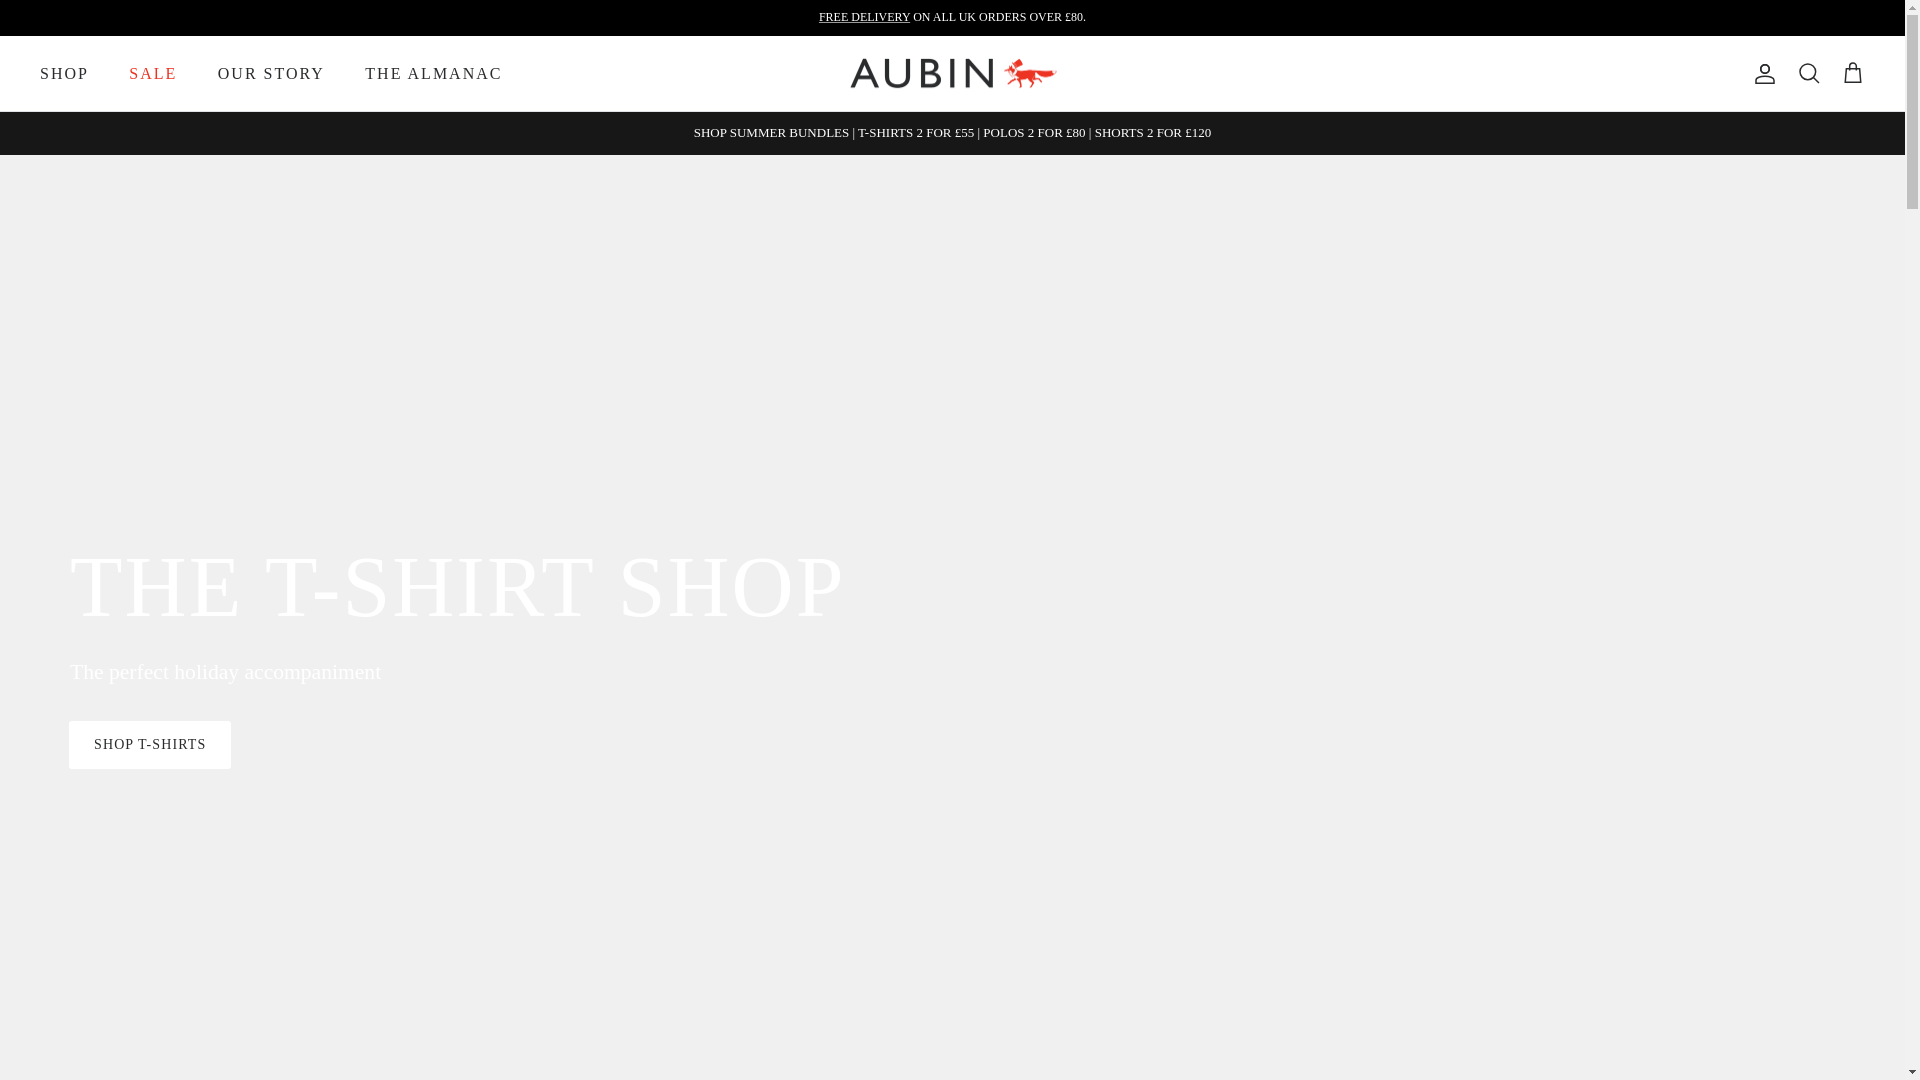 This screenshot has height=1080, width=1920. I want to click on Search, so click(1808, 74).